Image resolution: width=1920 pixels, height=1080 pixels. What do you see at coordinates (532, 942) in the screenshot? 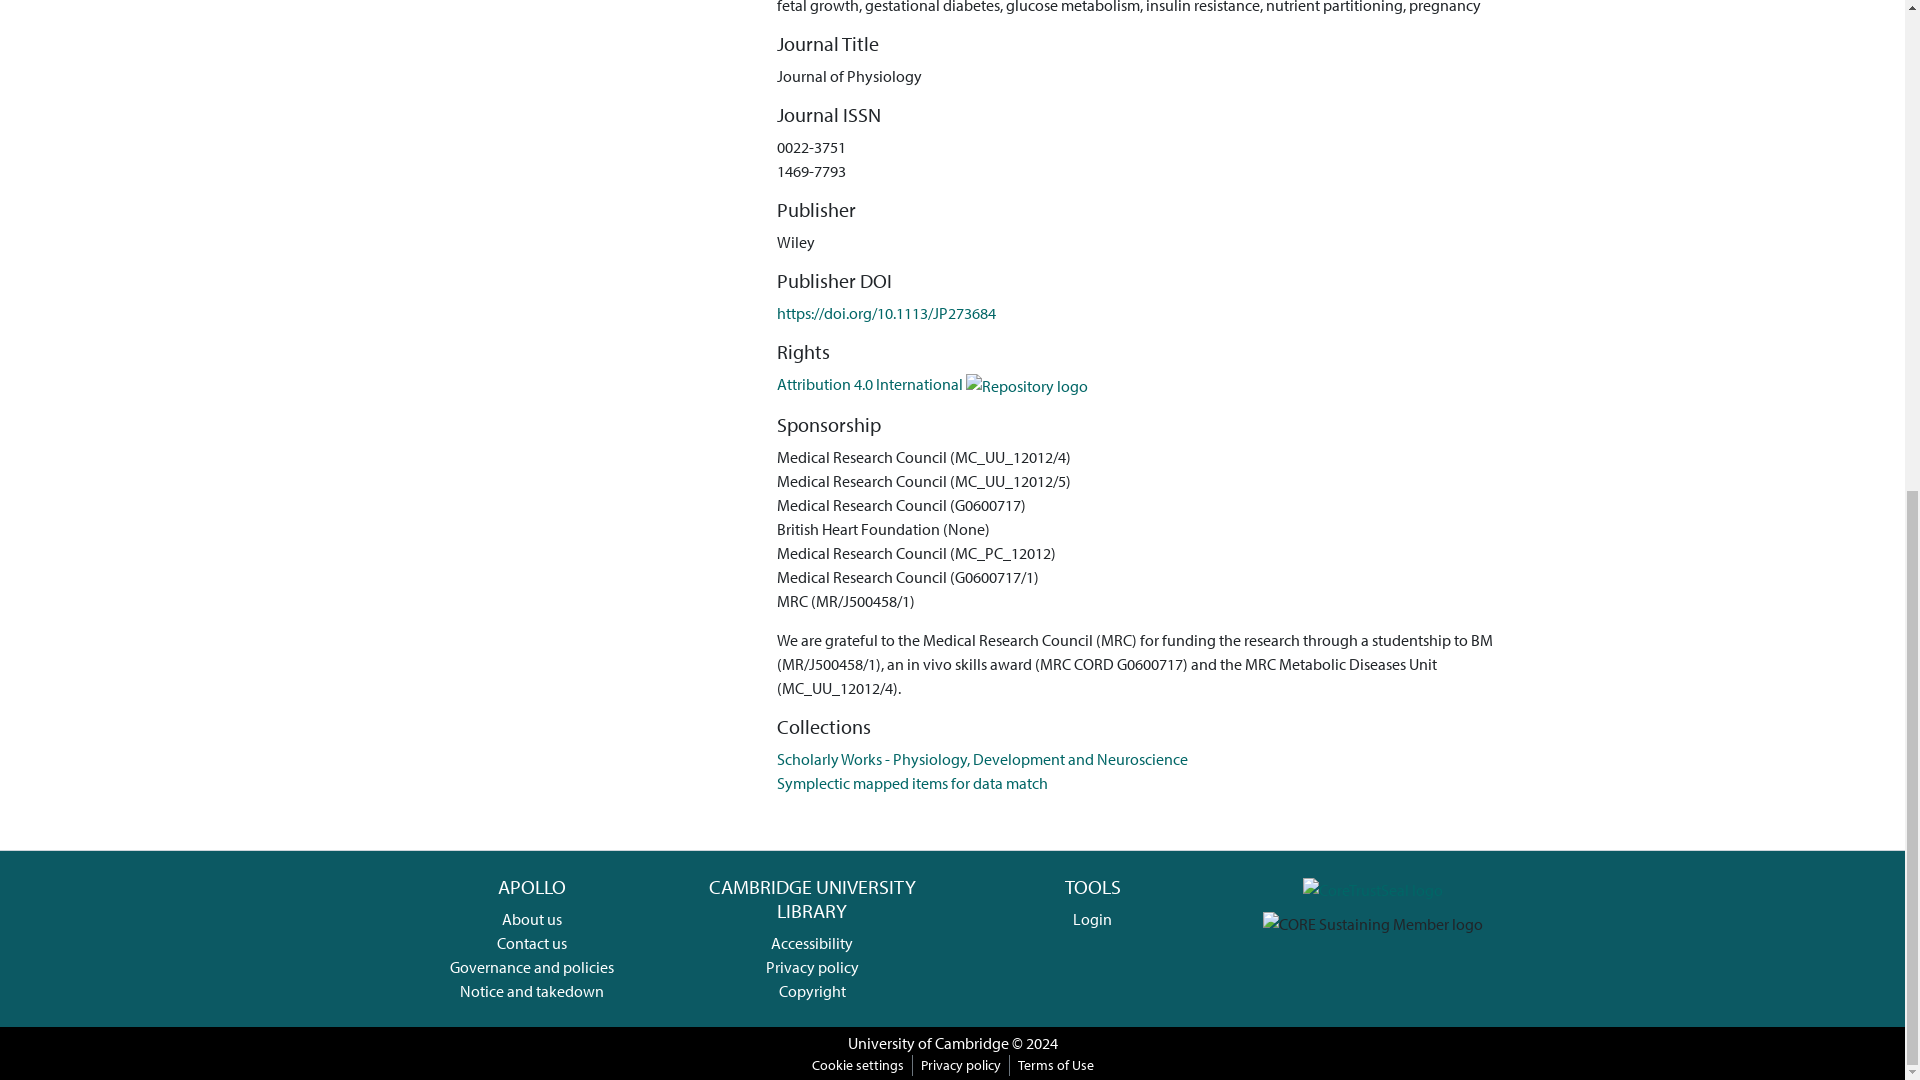
I see `Contact us` at bounding box center [532, 942].